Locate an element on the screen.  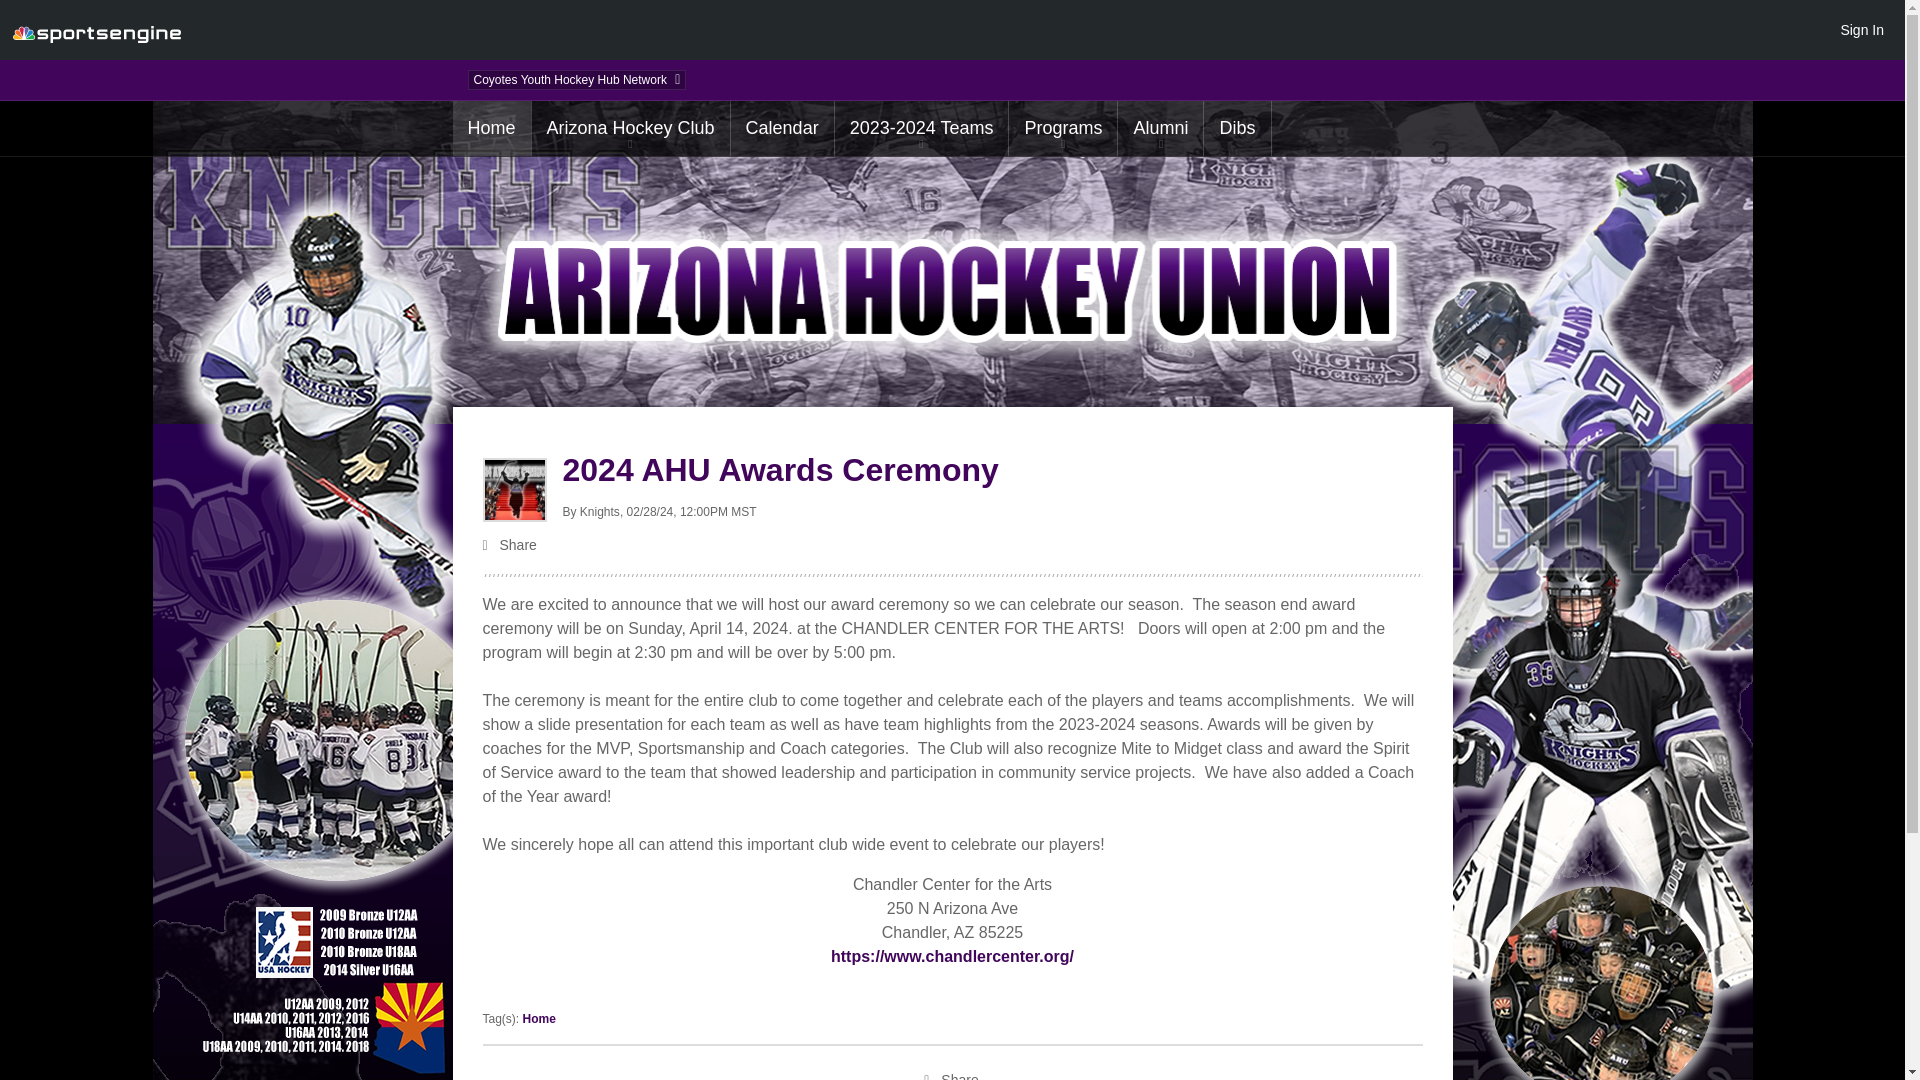
click to go to 'Calendar' is located at coordinates (782, 128).